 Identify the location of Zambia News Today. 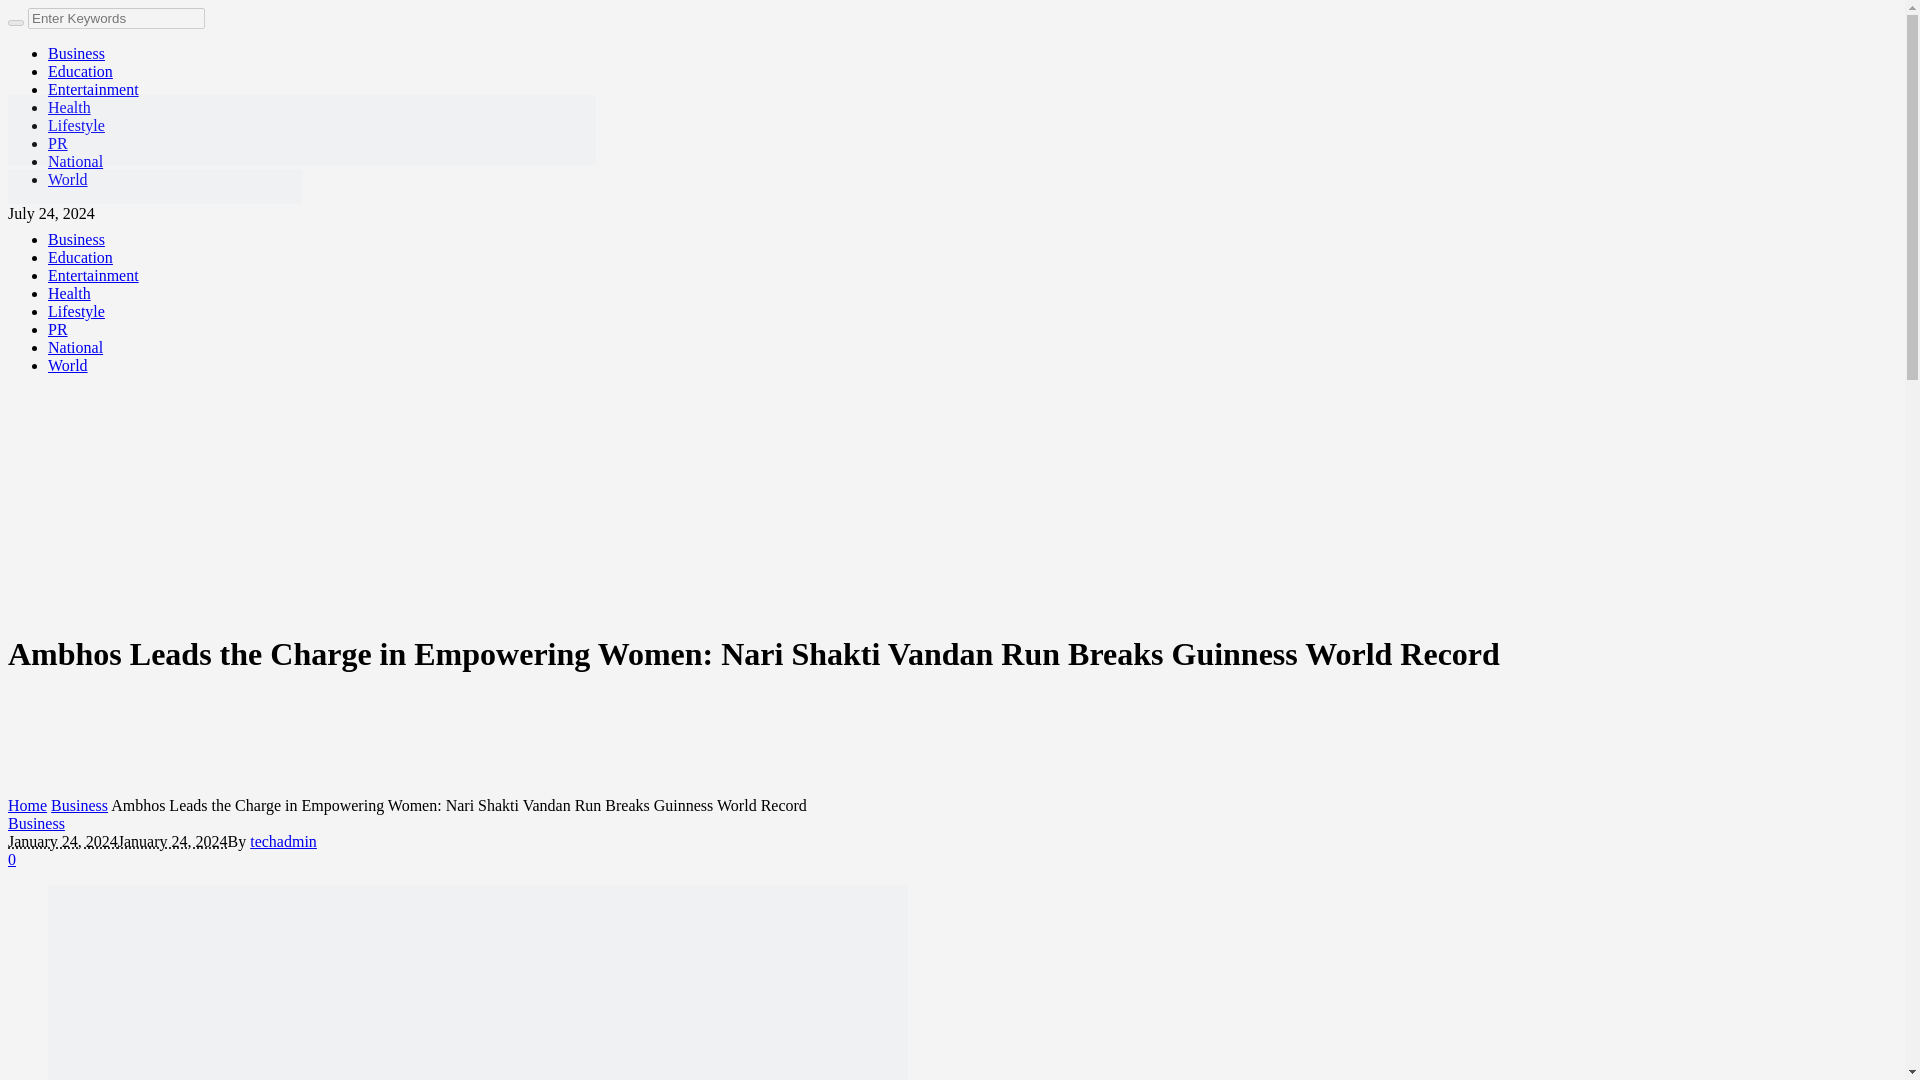
(301, 179).